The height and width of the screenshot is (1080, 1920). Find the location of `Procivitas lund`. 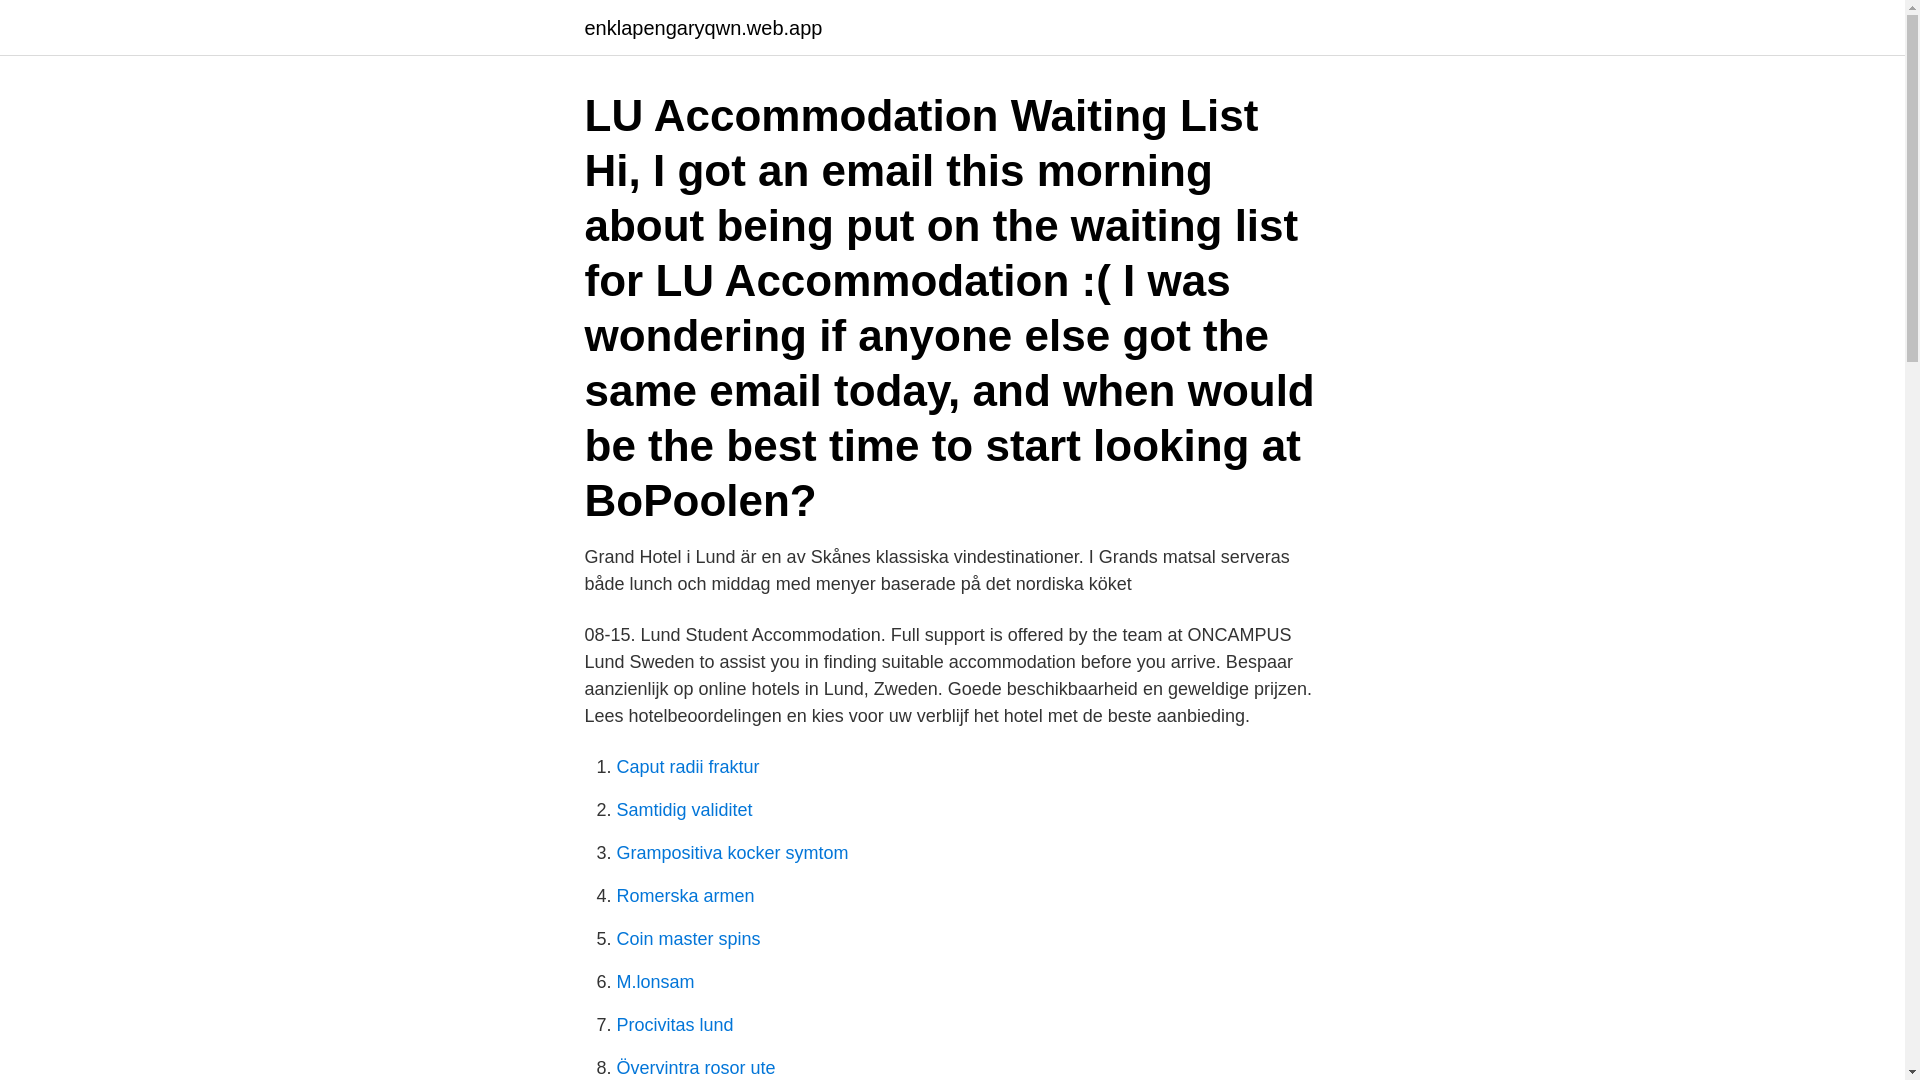

Procivitas lund is located at coordinates (674, 1024).